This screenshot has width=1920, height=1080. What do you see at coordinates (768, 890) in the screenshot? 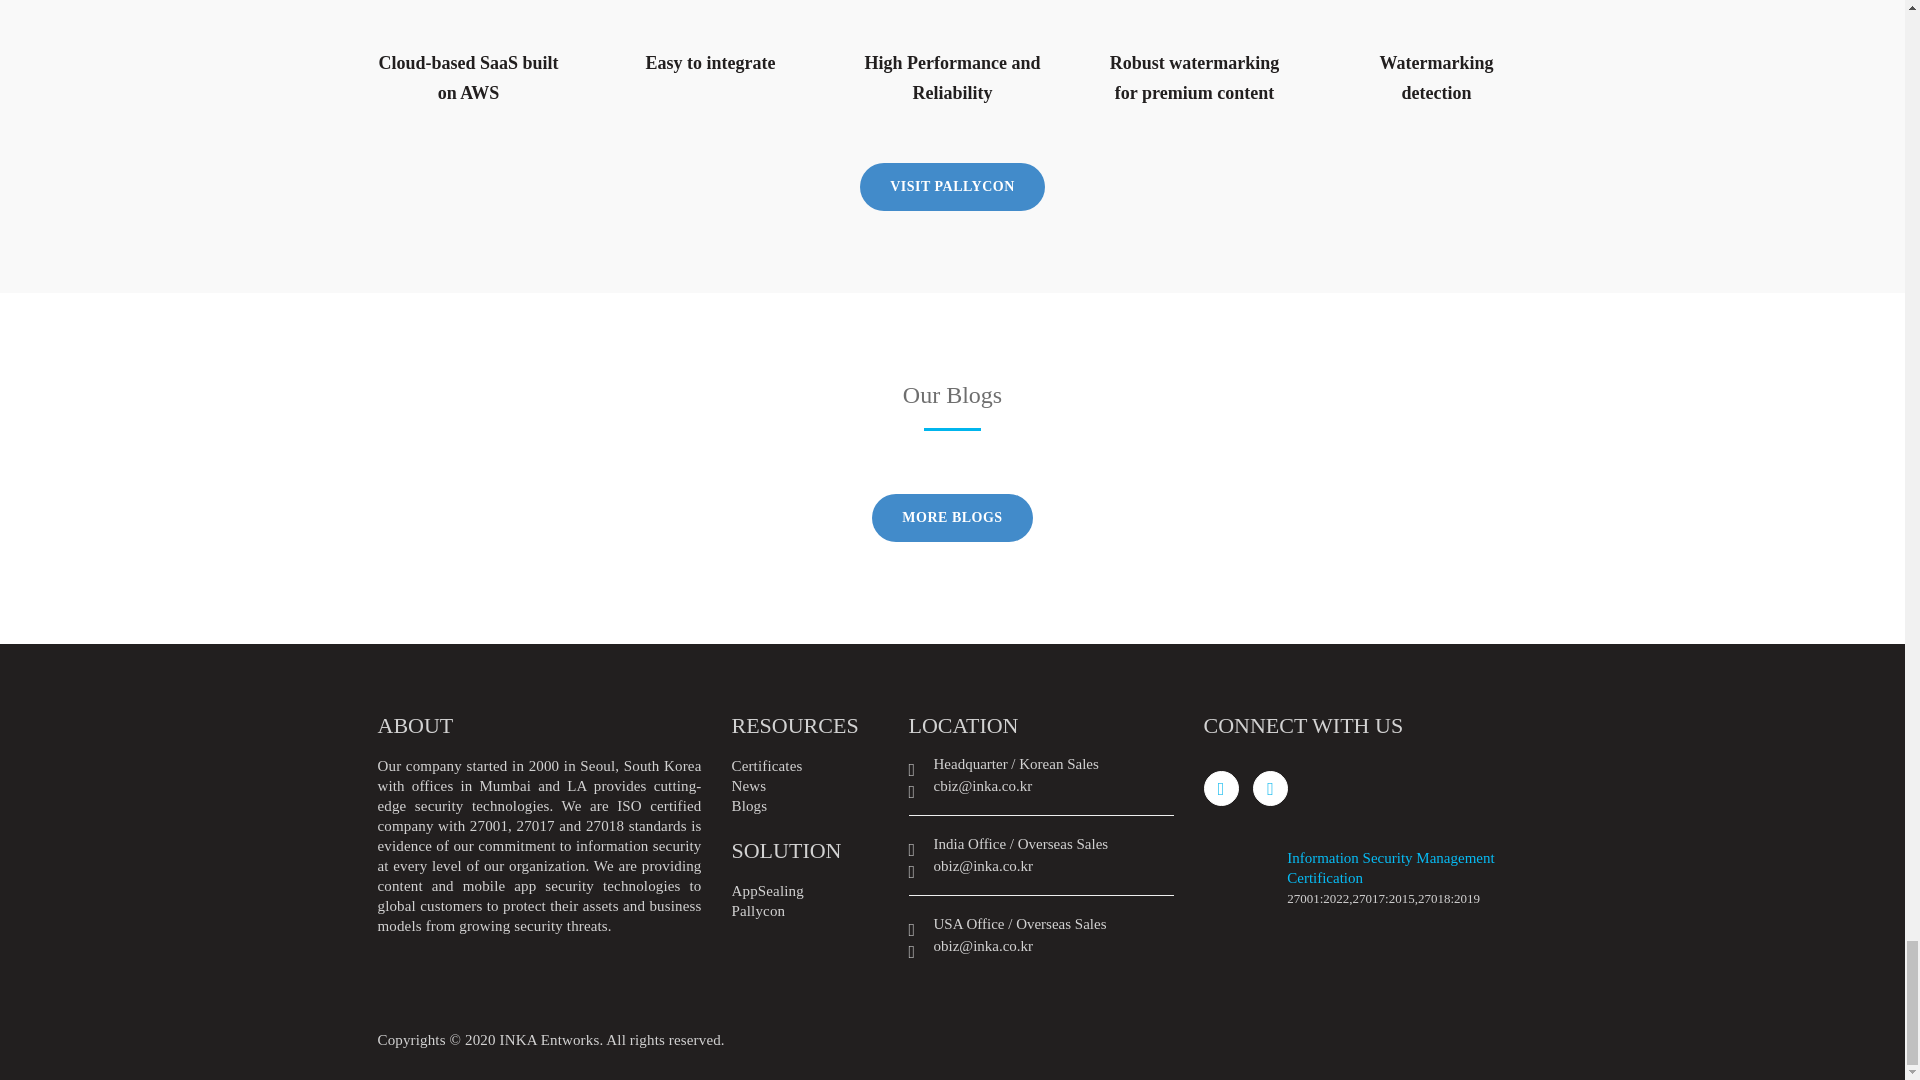
I see `AppSealing` at bounding box center [768, 890].